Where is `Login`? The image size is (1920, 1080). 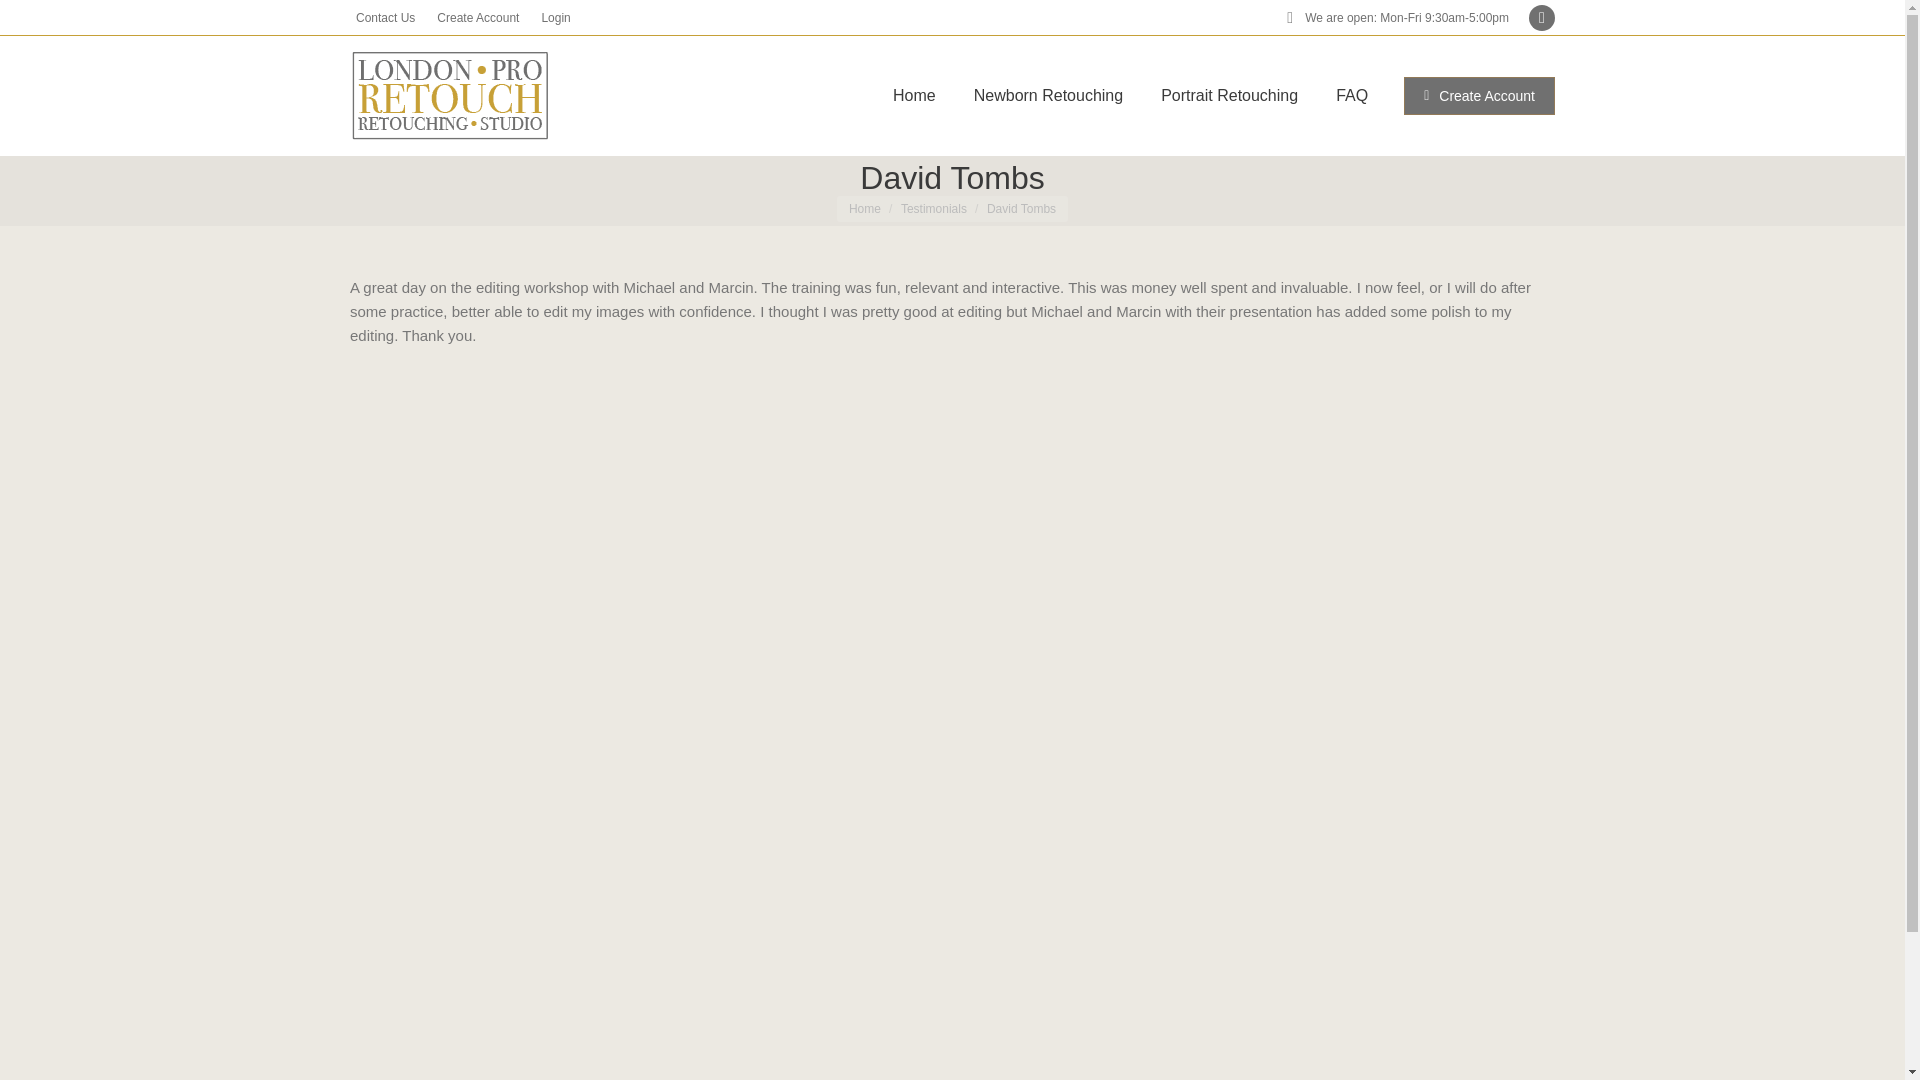 Login is located at coordinates (552, 18).